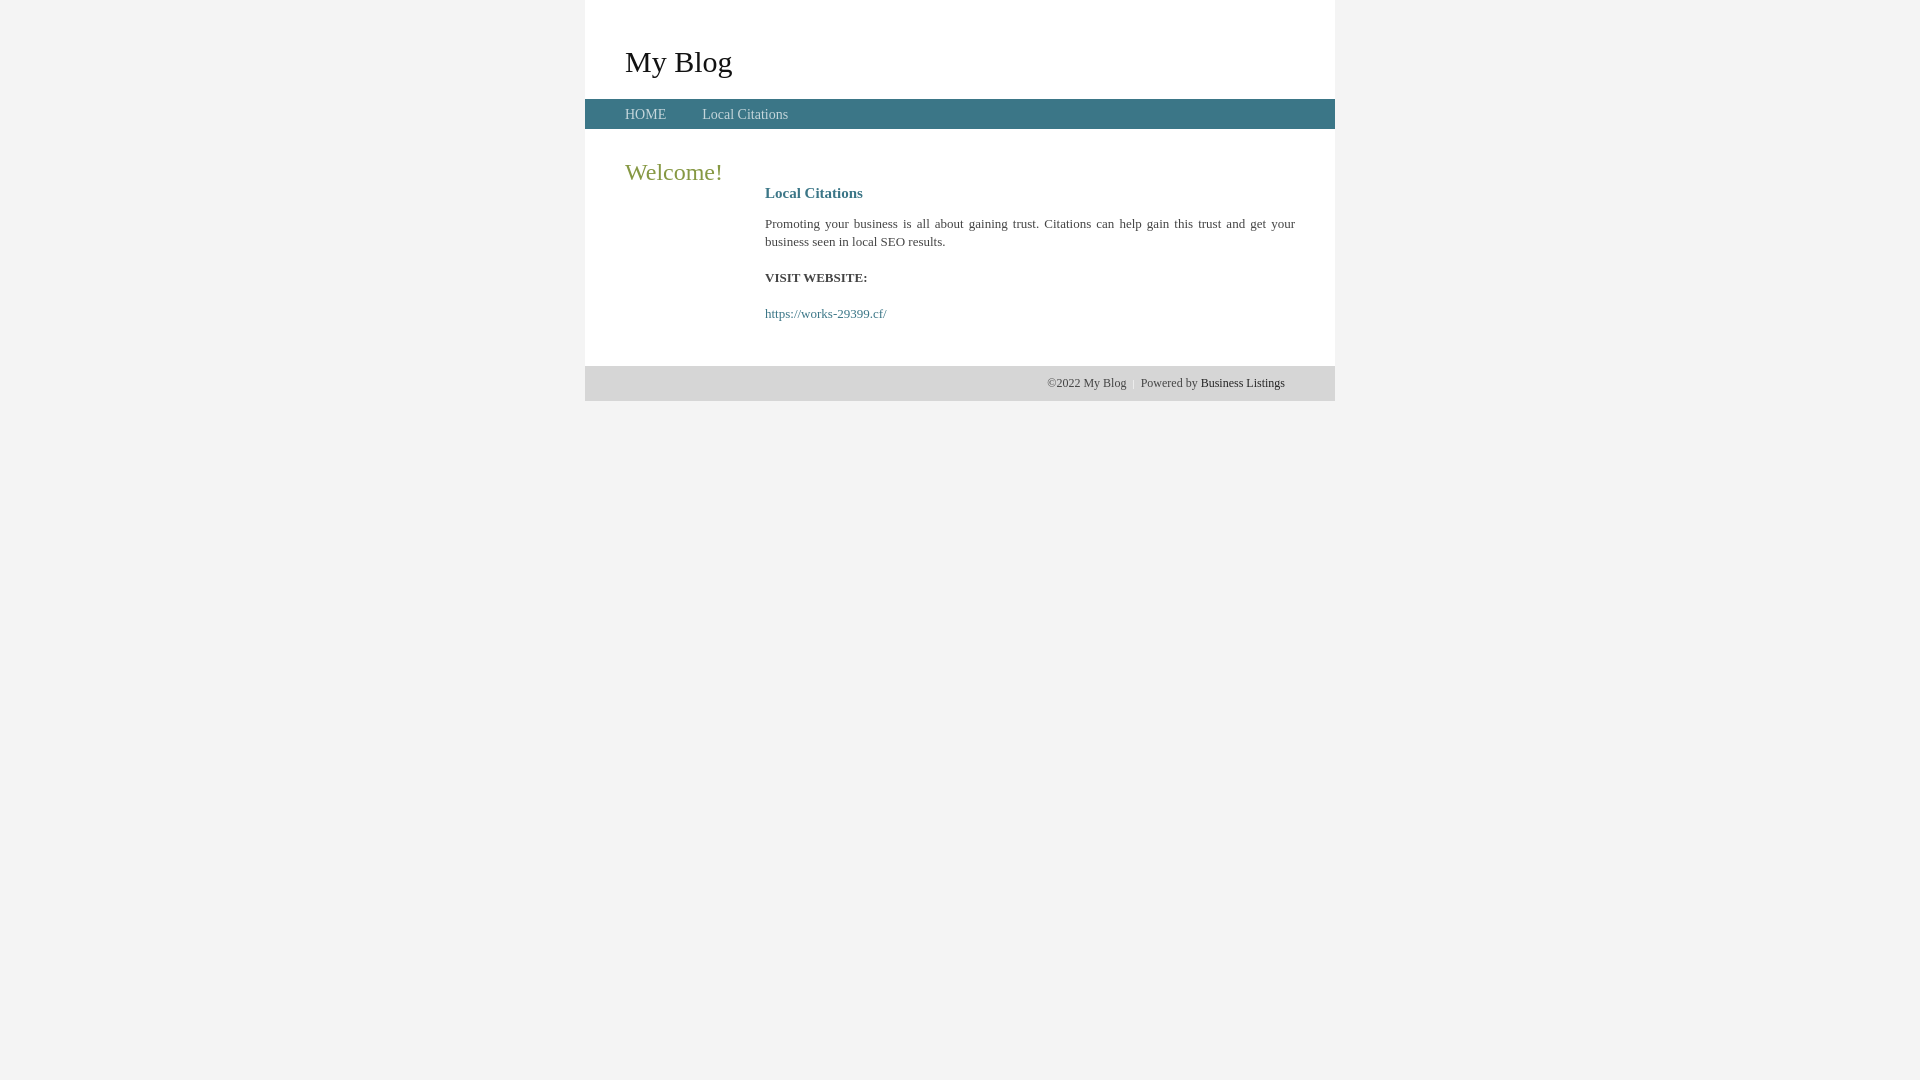 The image size is (1920, 1080). I want to click on HOME, so click(646, 114).